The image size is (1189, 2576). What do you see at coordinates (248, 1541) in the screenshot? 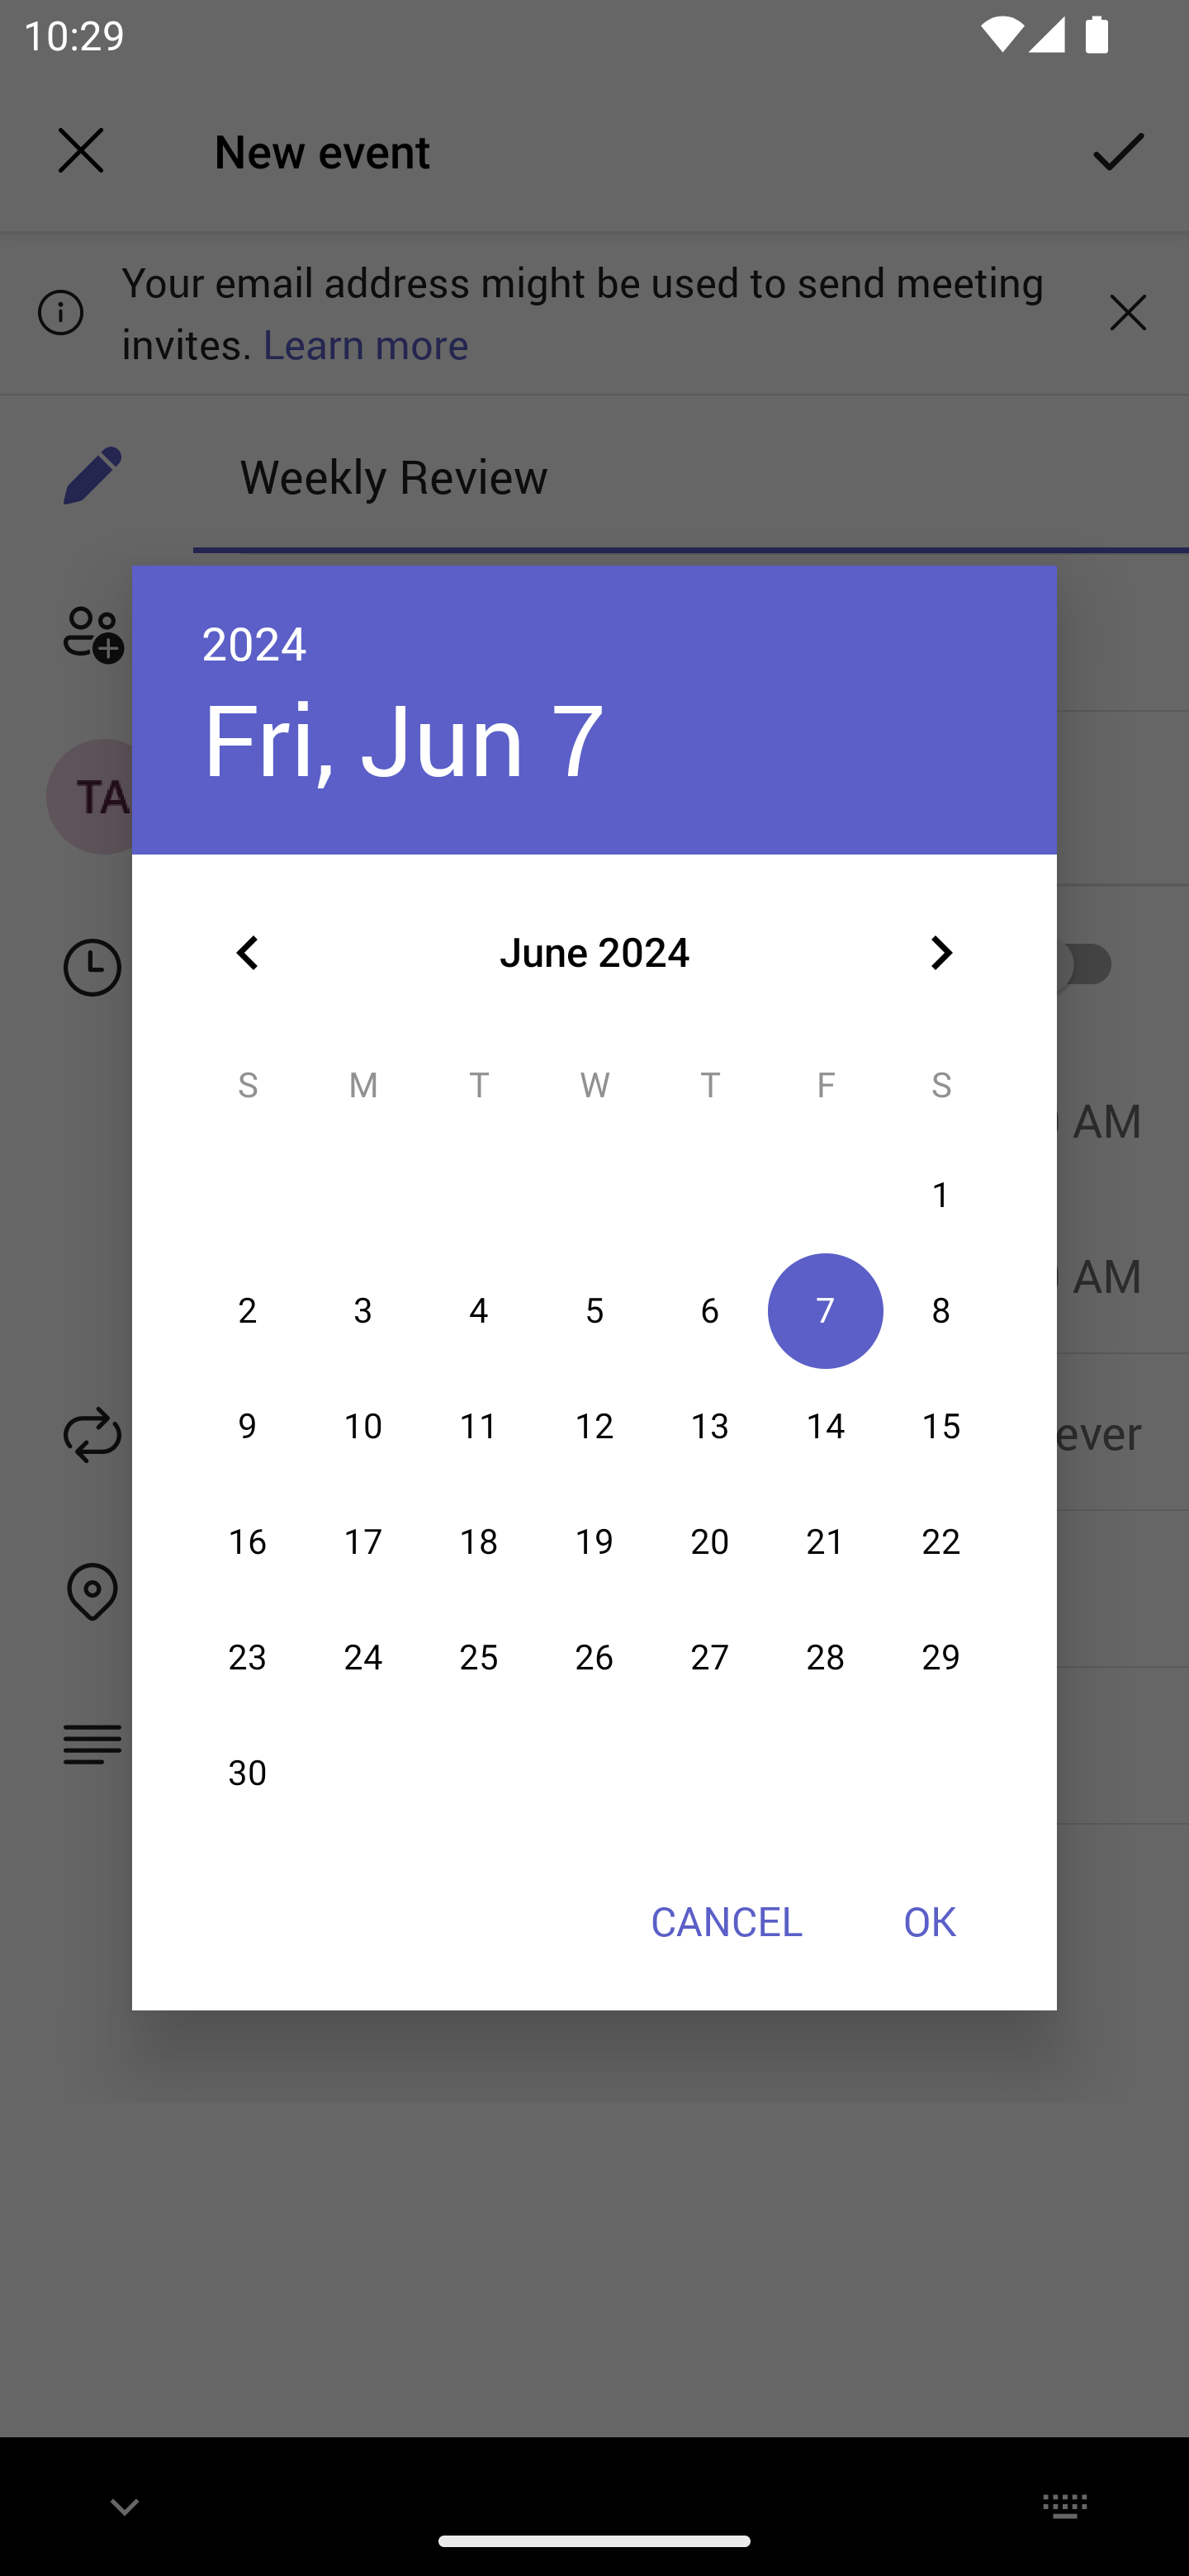
I see `16 16 June 2024` at bounding box center [248, 1541].